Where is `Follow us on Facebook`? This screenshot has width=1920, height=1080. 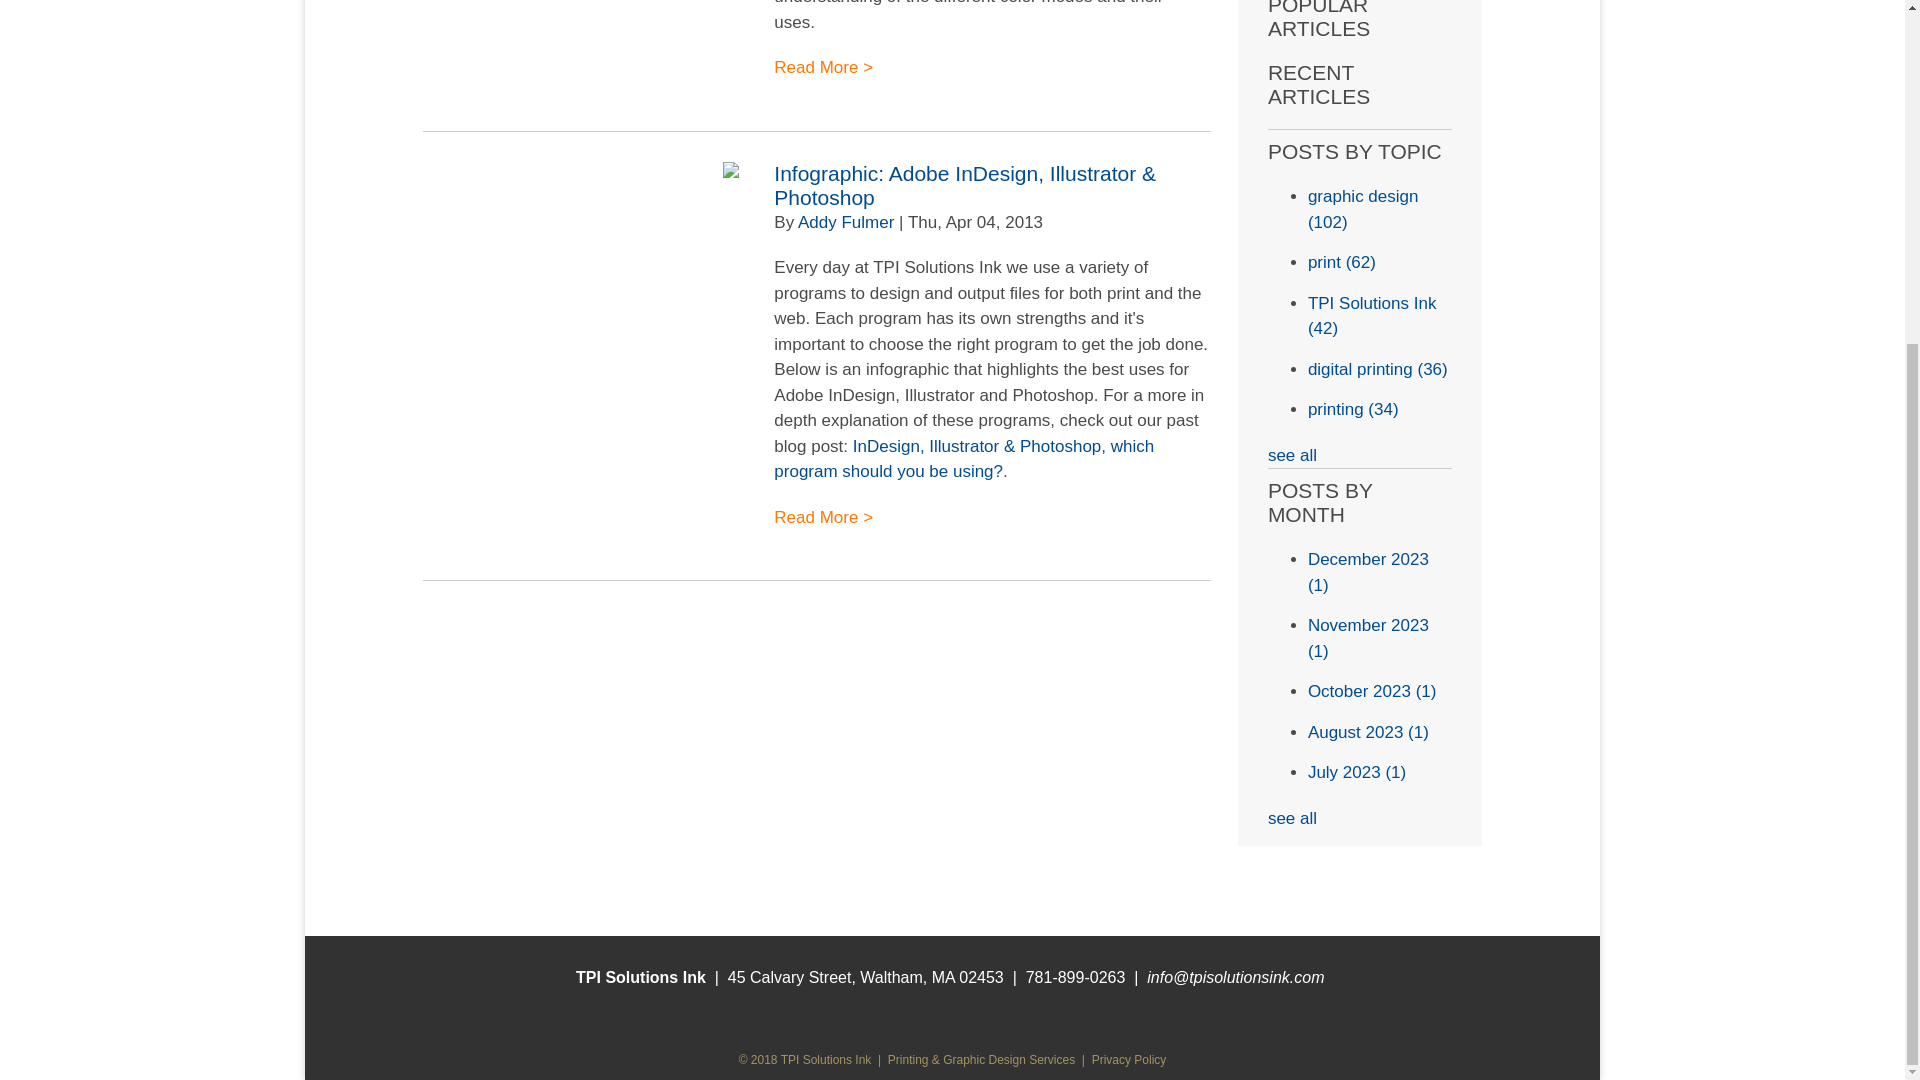
Follow us on Facebook is located at coordinates (984, 1016).